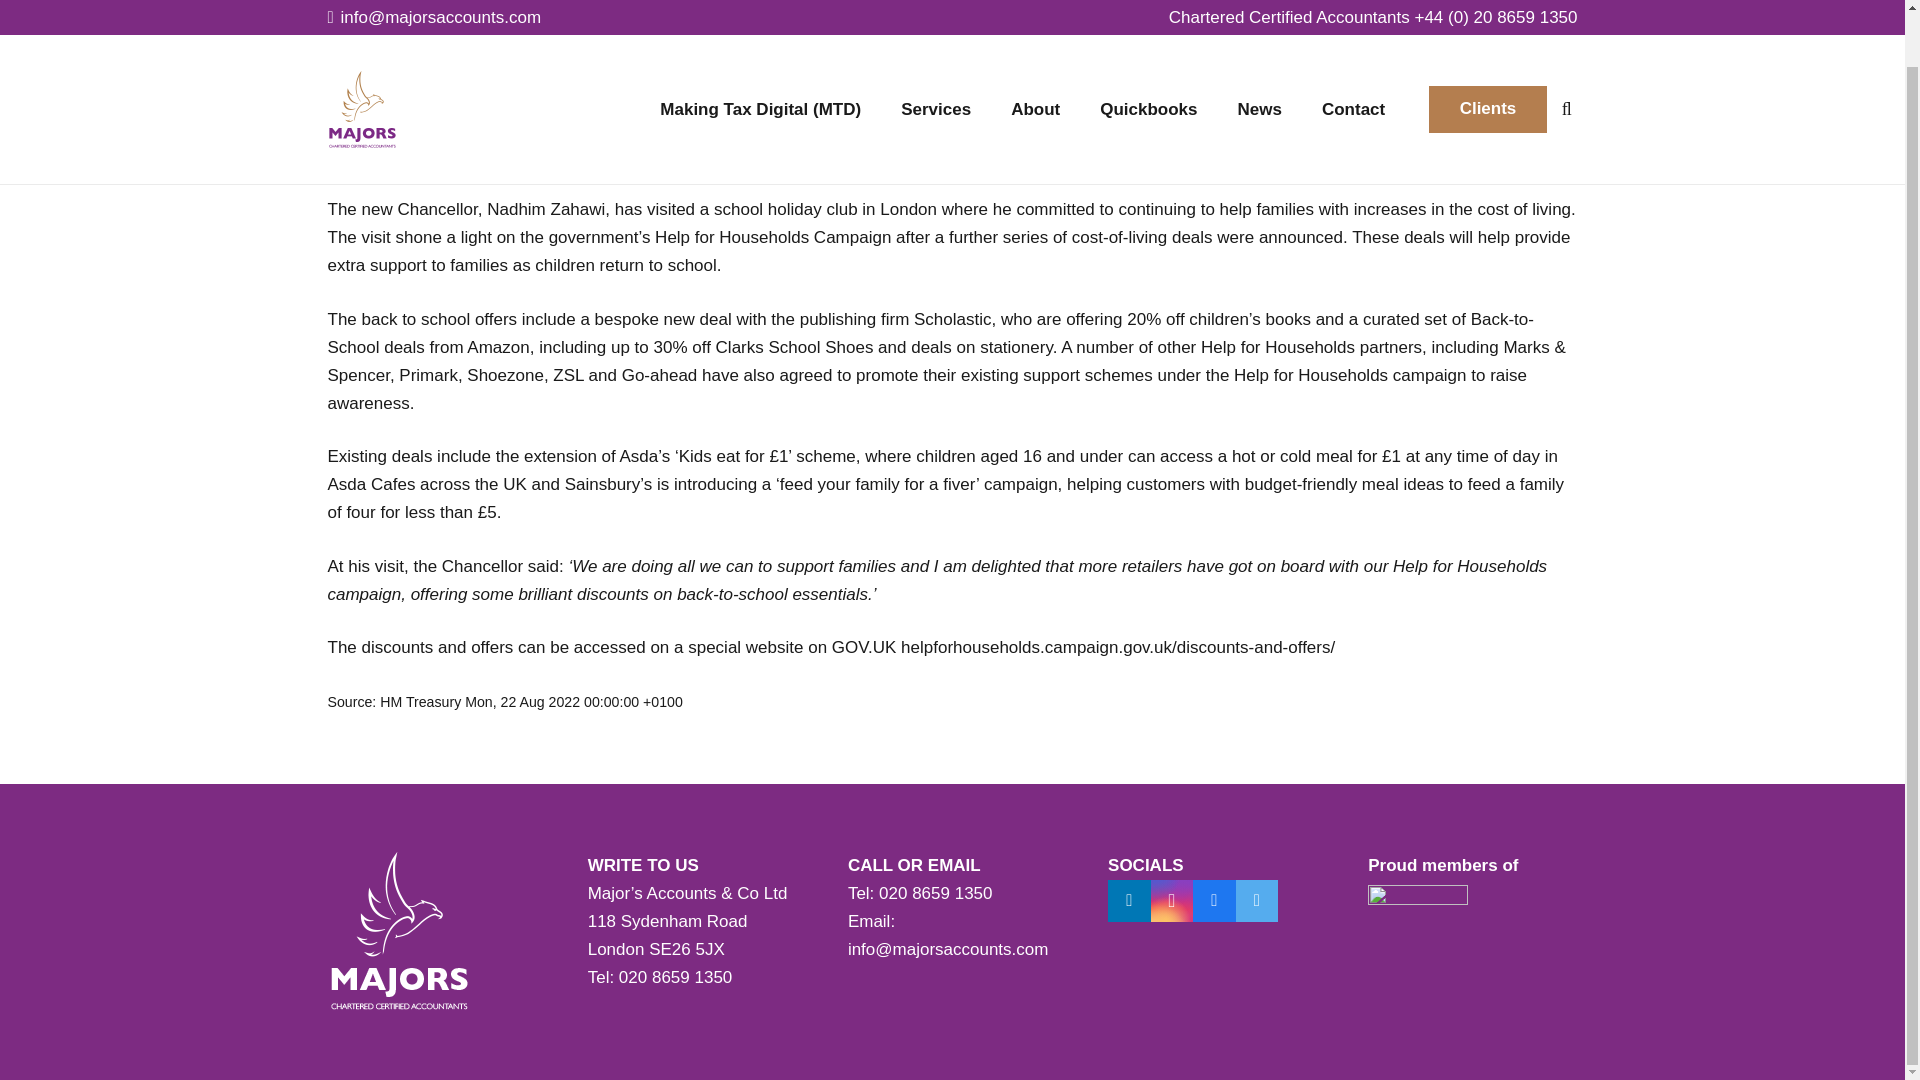 The height and width of the screenshot is (1080, 1920). I want to click on Instagram, so click(1172, 902).